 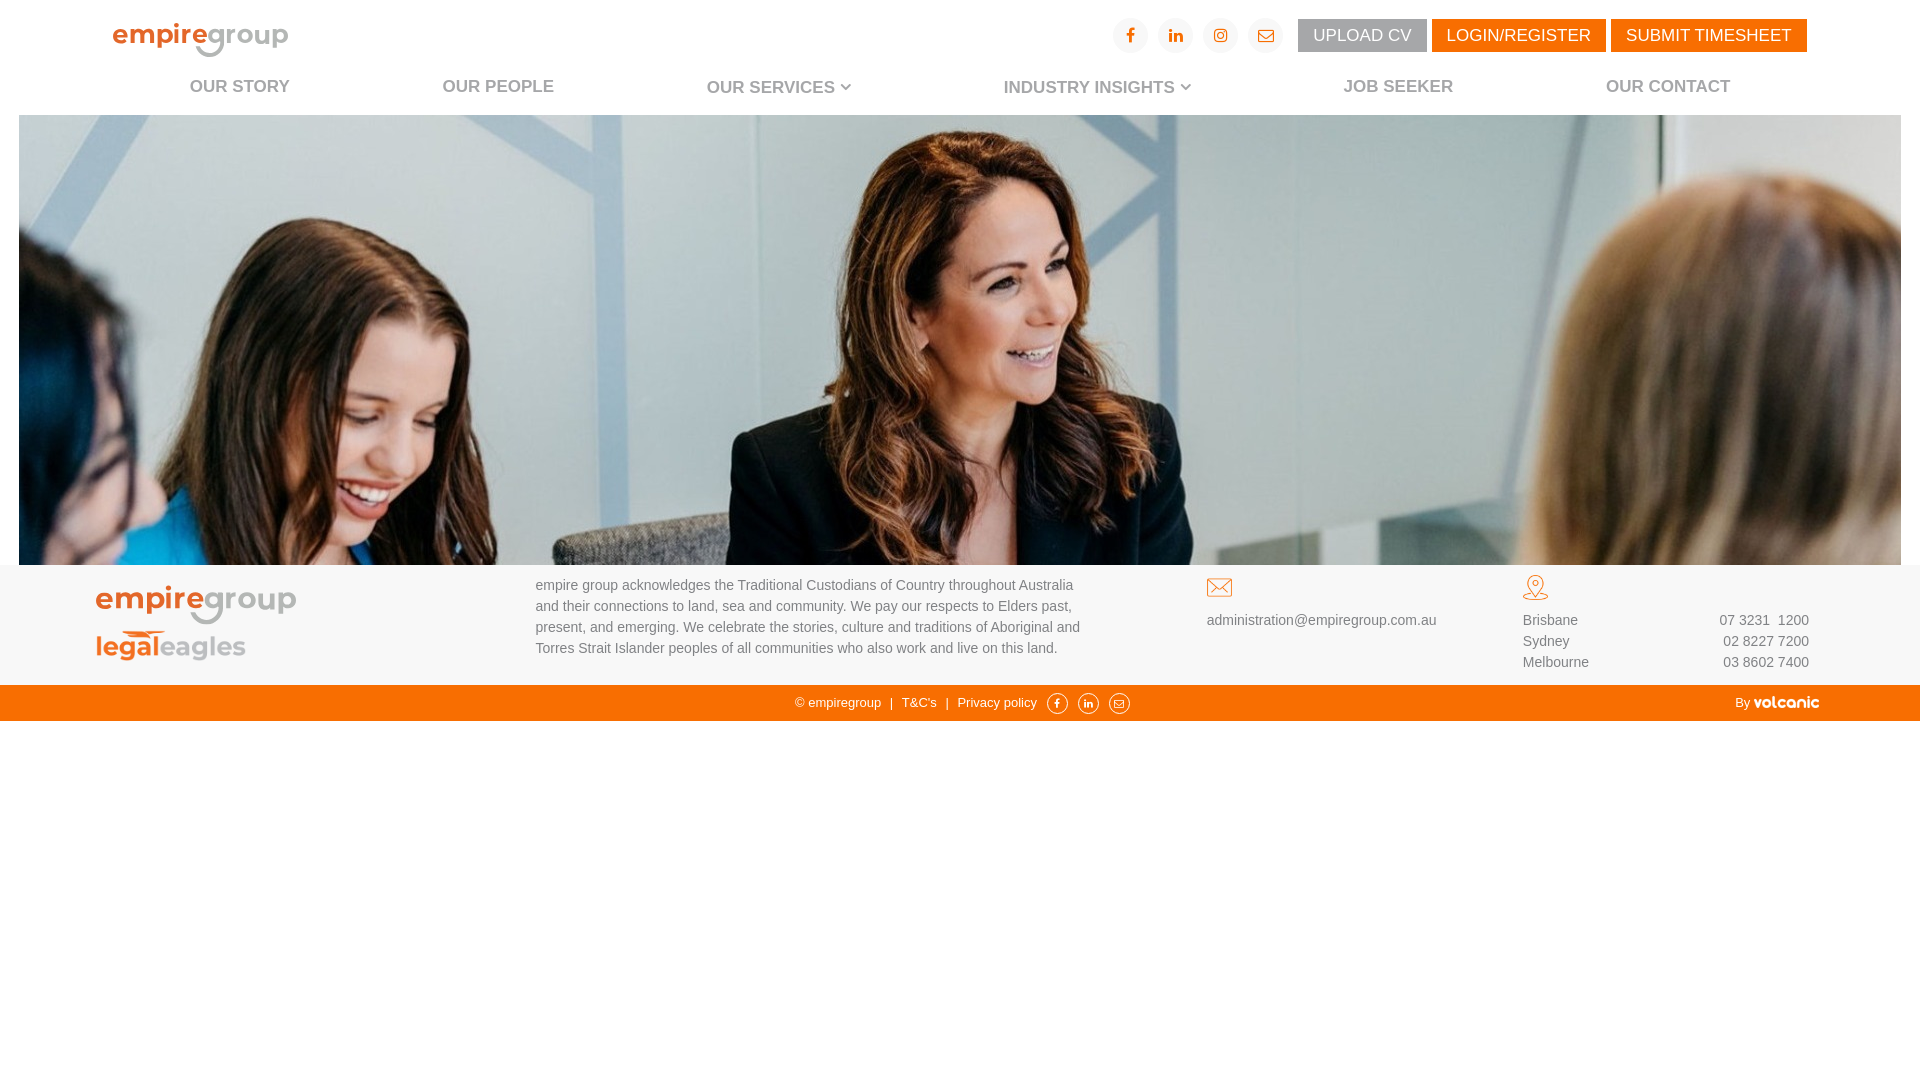 What do you see at coordinates (996, 702) in the screenshot?
I see `Privacy policy` at bounding box center [996, 702].